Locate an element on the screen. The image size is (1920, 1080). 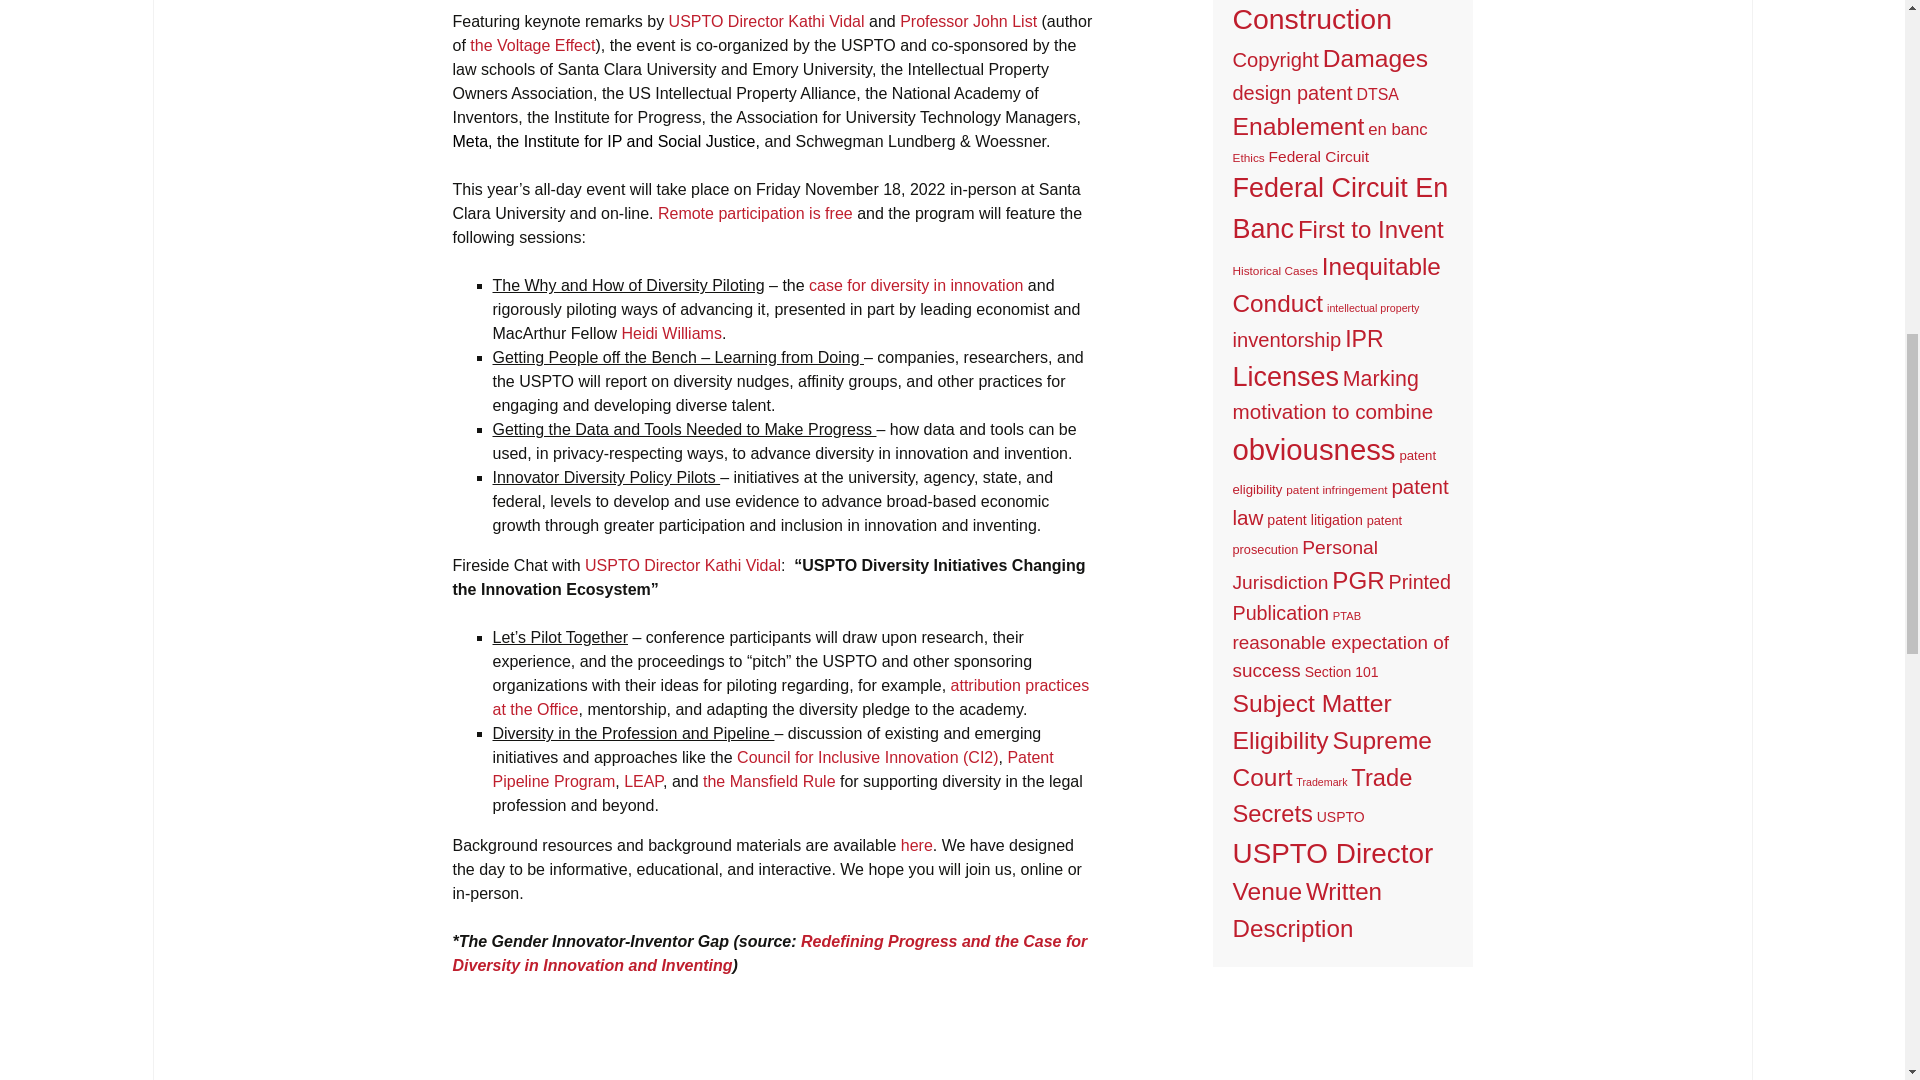
attribution practices at the Office is located at coordinates (790, 698).